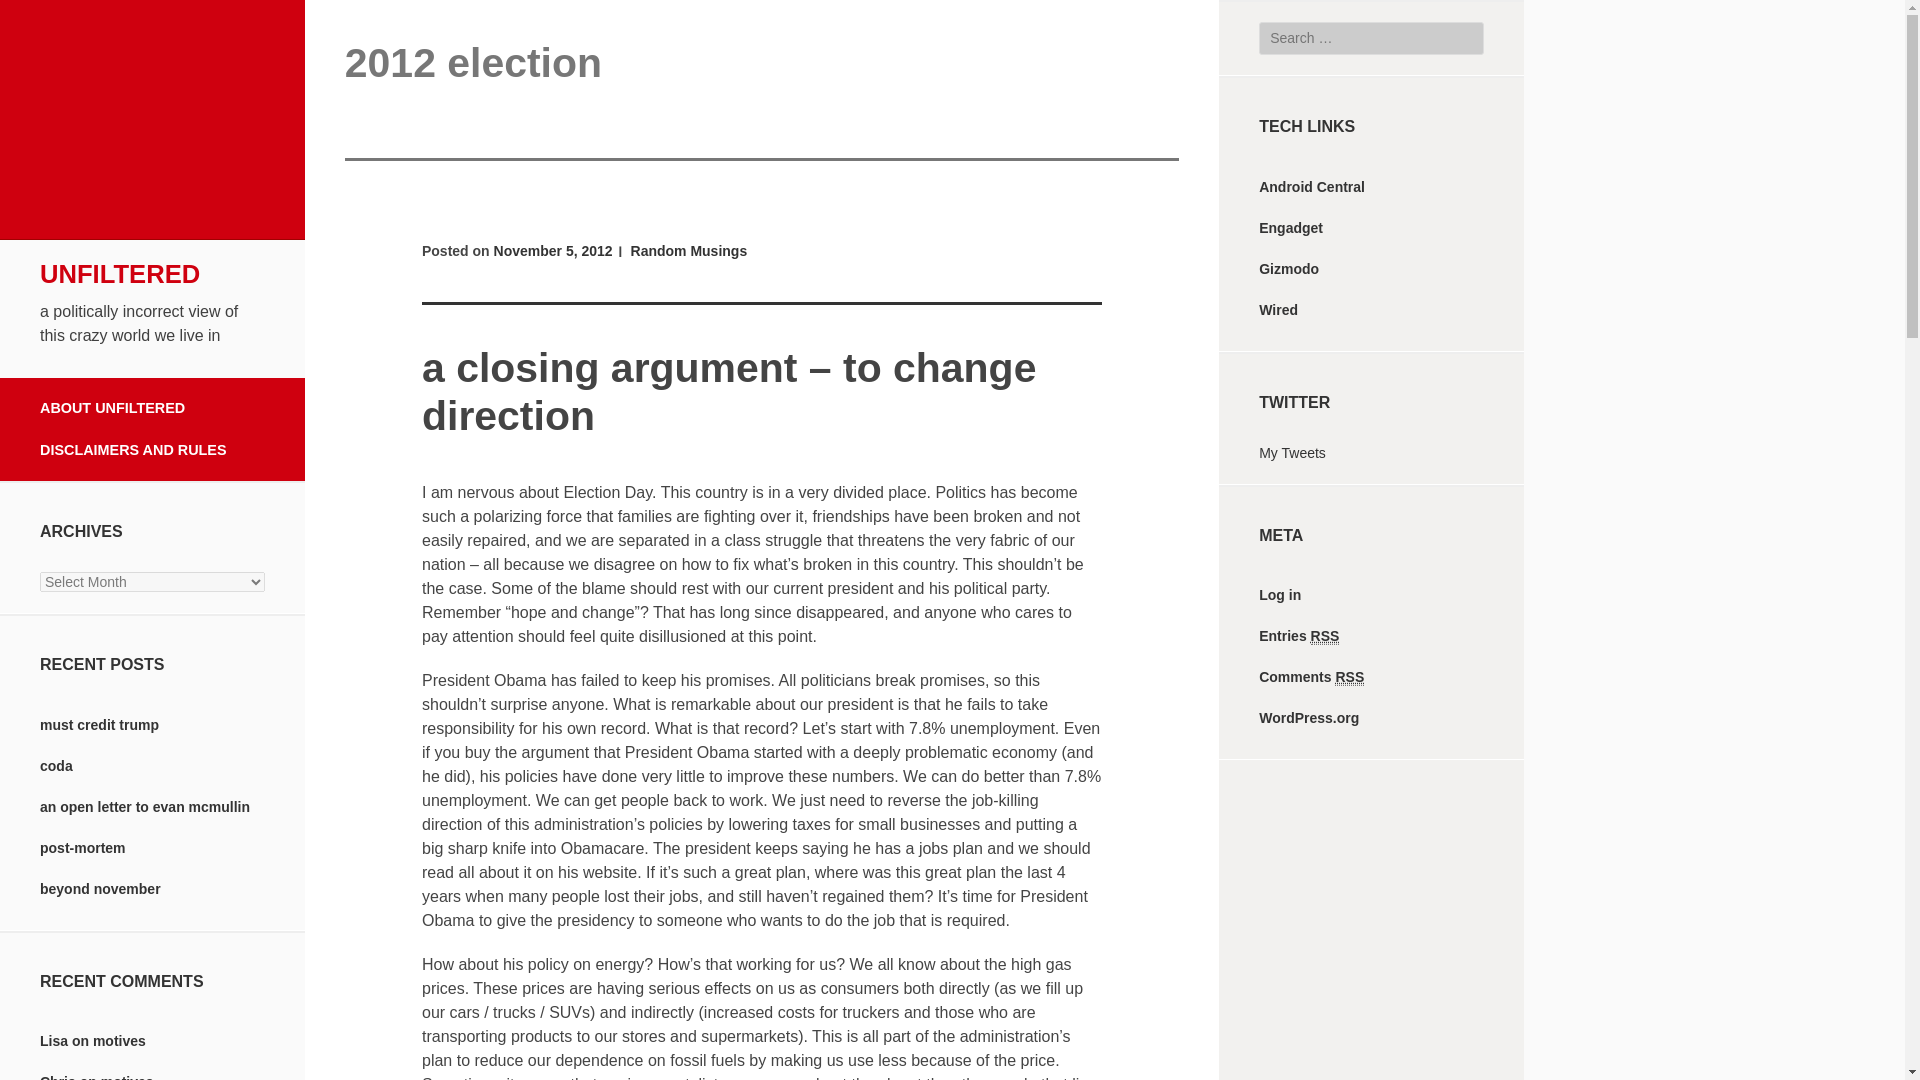  Describe the element at coordinates (83, 848) in the screenshot. I see `post-mortem` at that location.